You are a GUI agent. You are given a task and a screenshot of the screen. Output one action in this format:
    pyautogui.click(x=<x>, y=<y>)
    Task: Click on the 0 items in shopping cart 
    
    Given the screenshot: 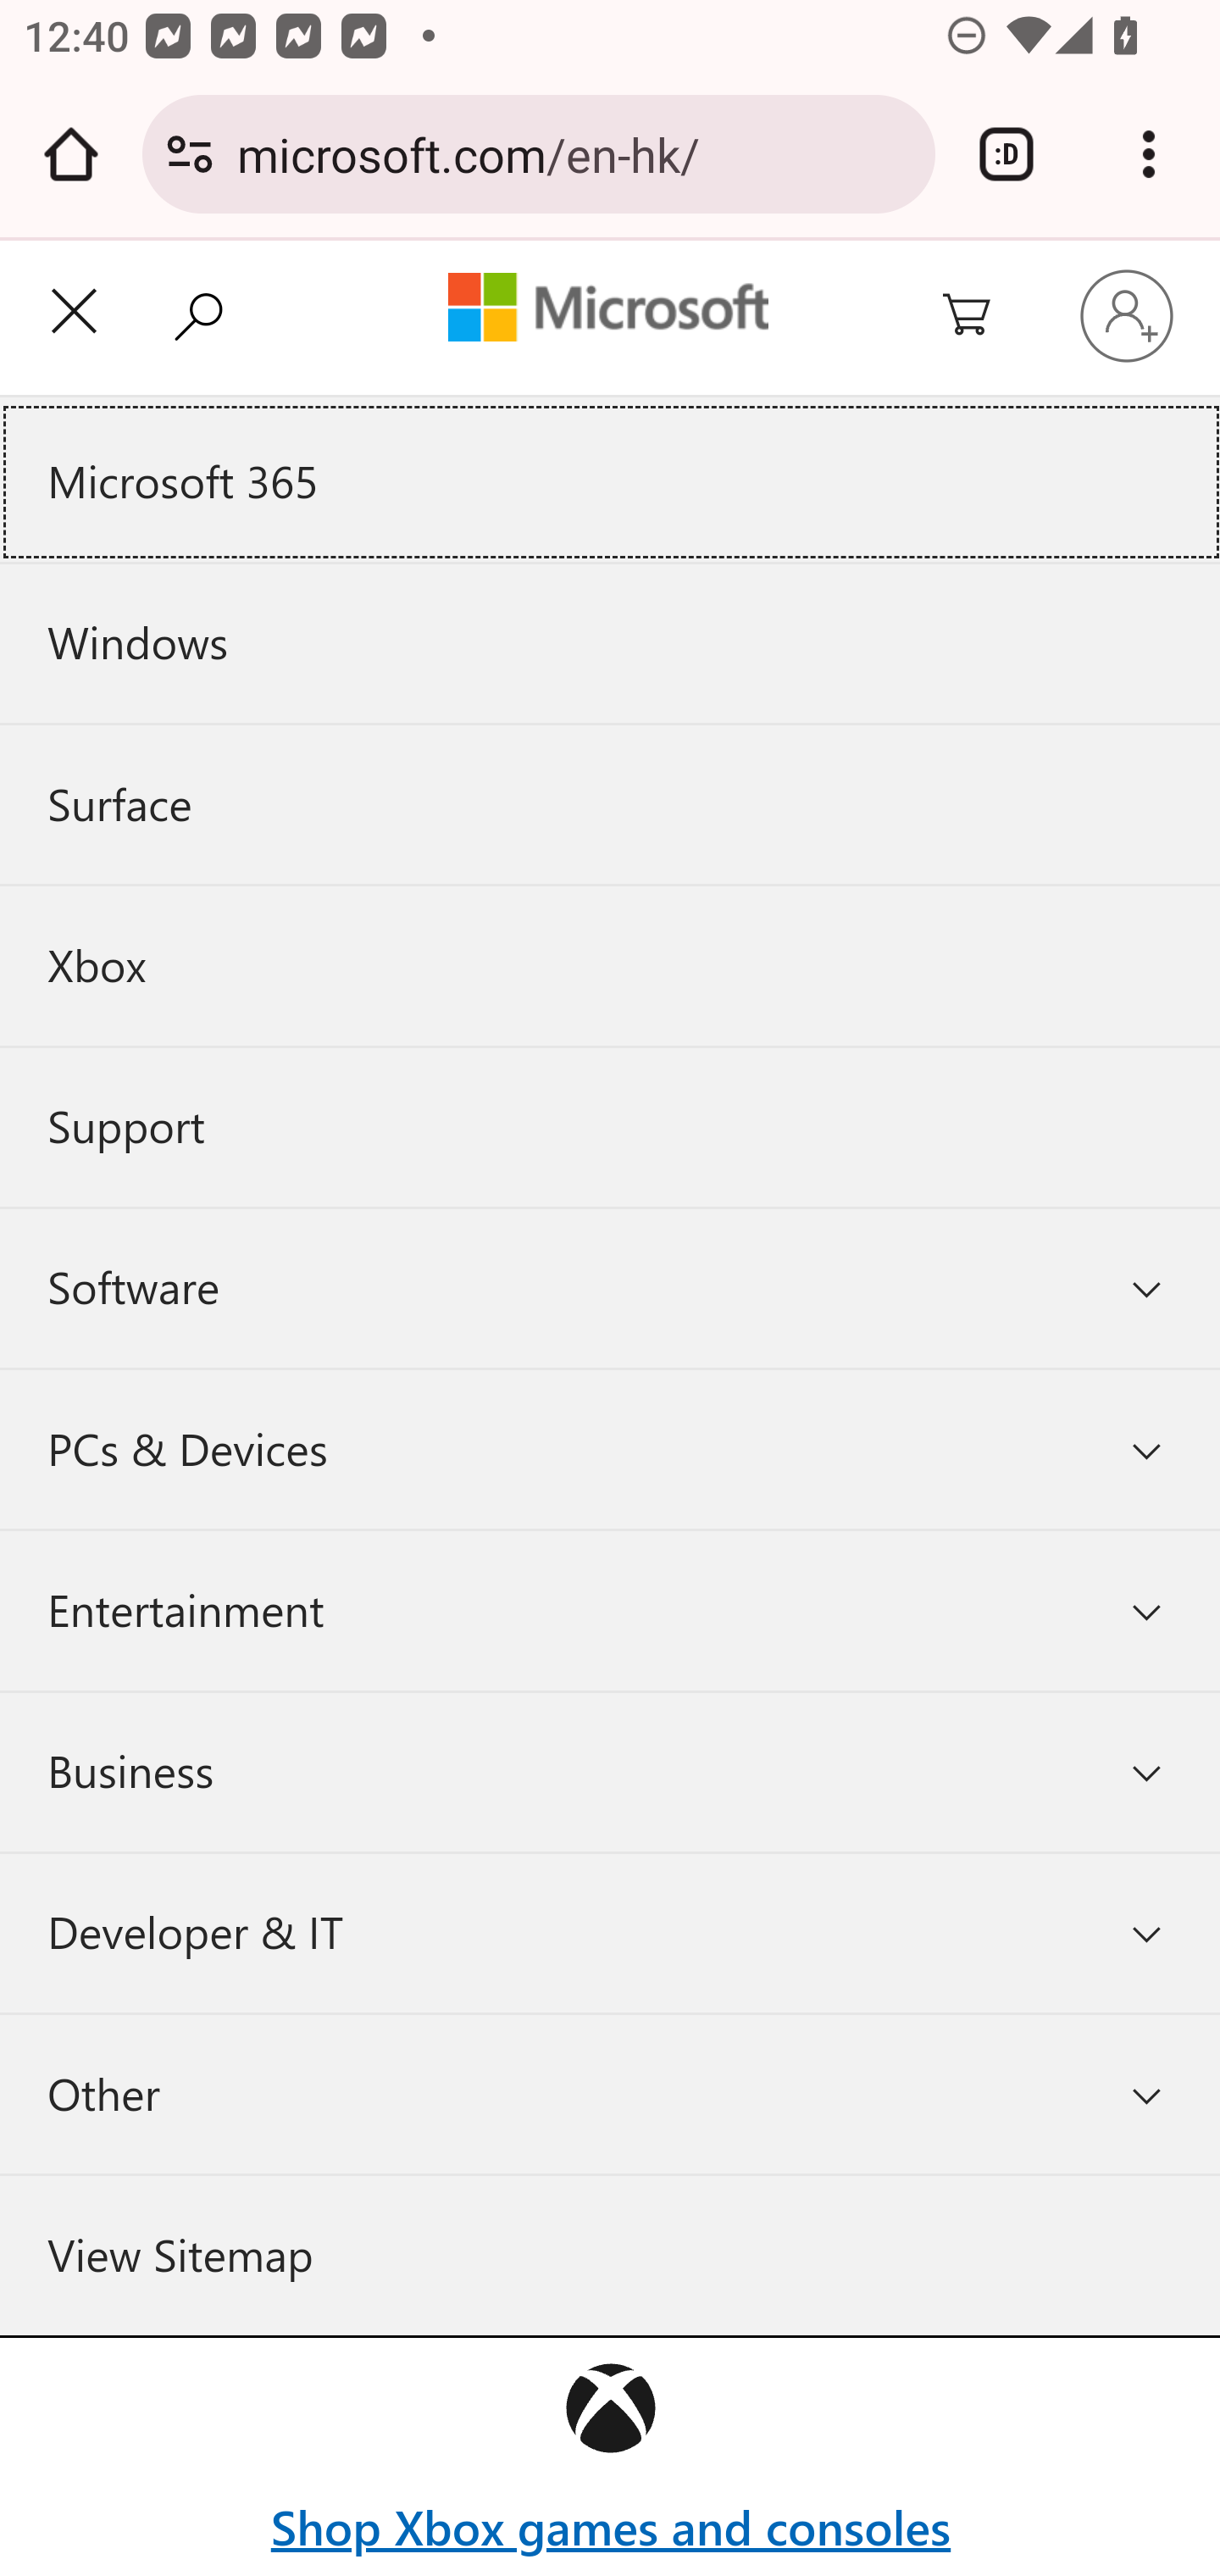 What is the action you would take?
    pyautogui.click(x=985, y=317)
    